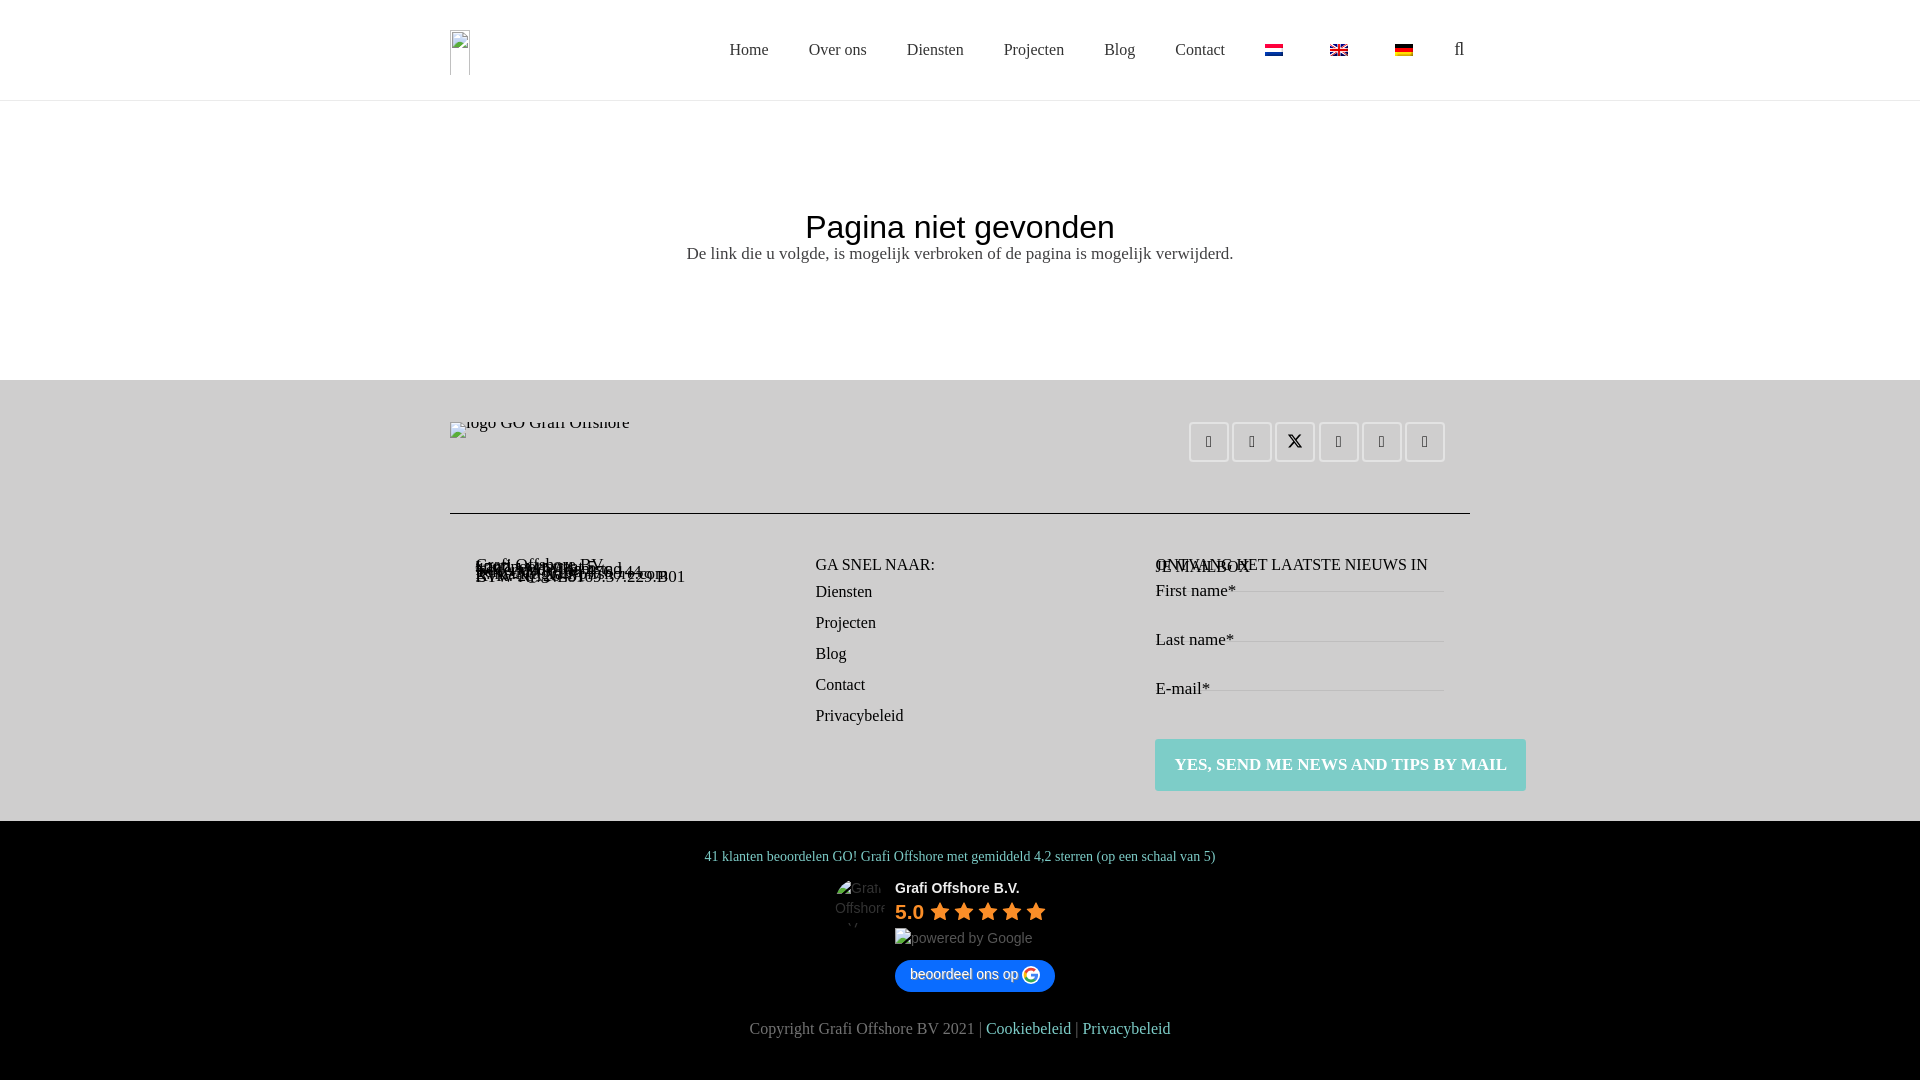 The height and width of the screenshot is (1080, 1920). Describe the element at coordinates (1252, 442) in the screenshot. I see `Facebook` at that location.